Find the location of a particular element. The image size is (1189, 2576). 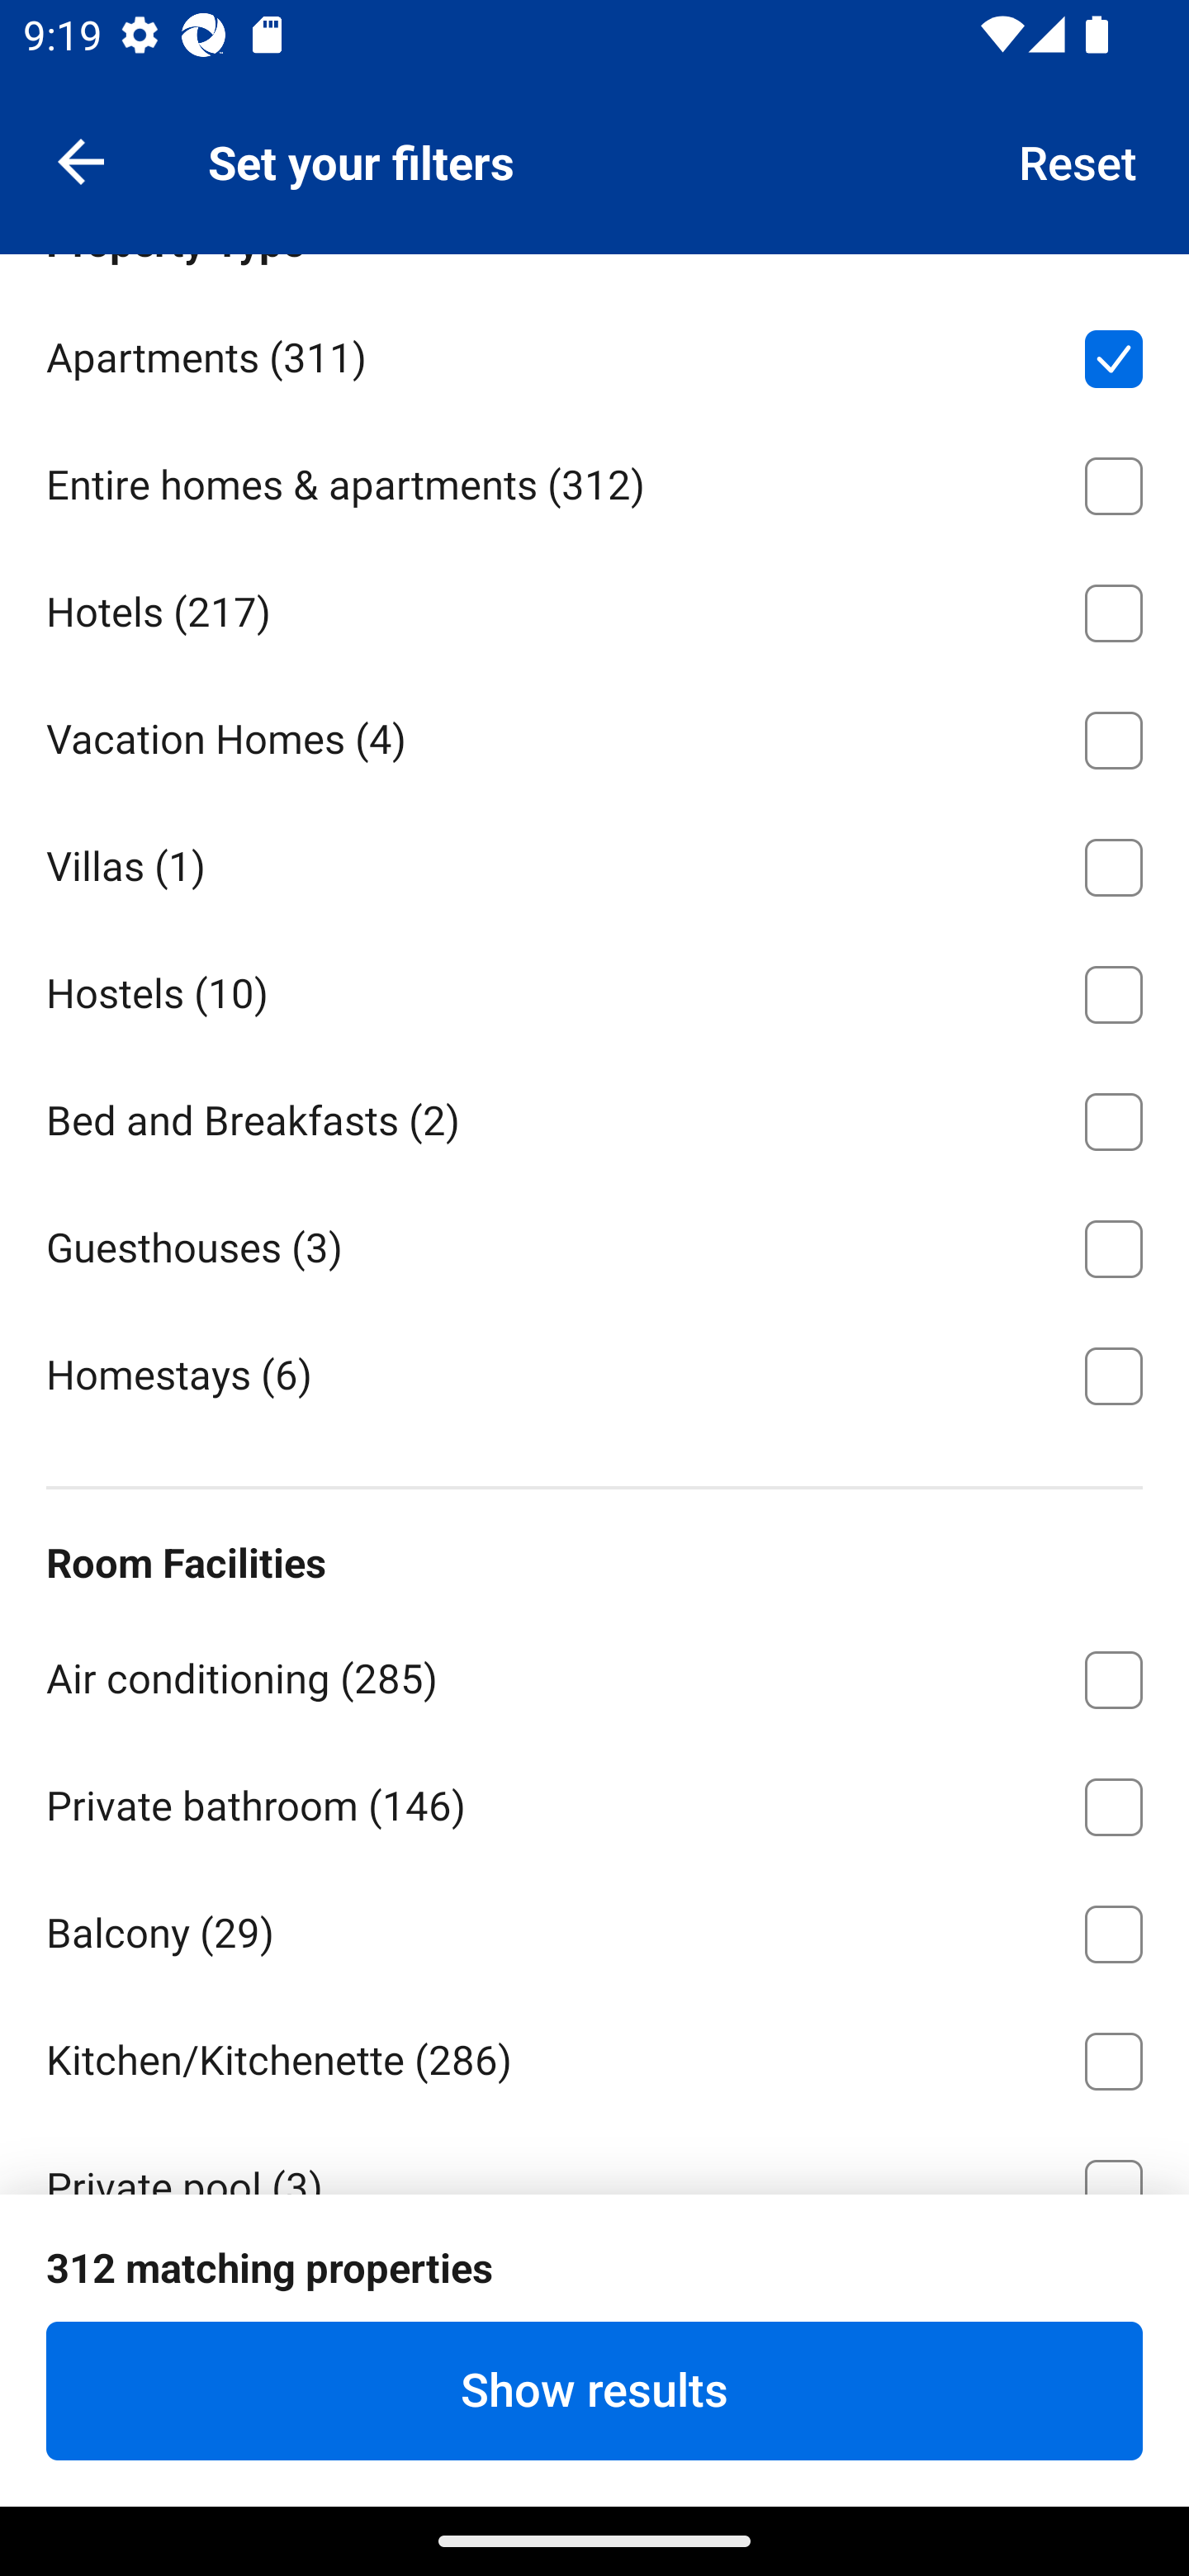

Villas ⁦(1) is located at coordinates (594, 862).